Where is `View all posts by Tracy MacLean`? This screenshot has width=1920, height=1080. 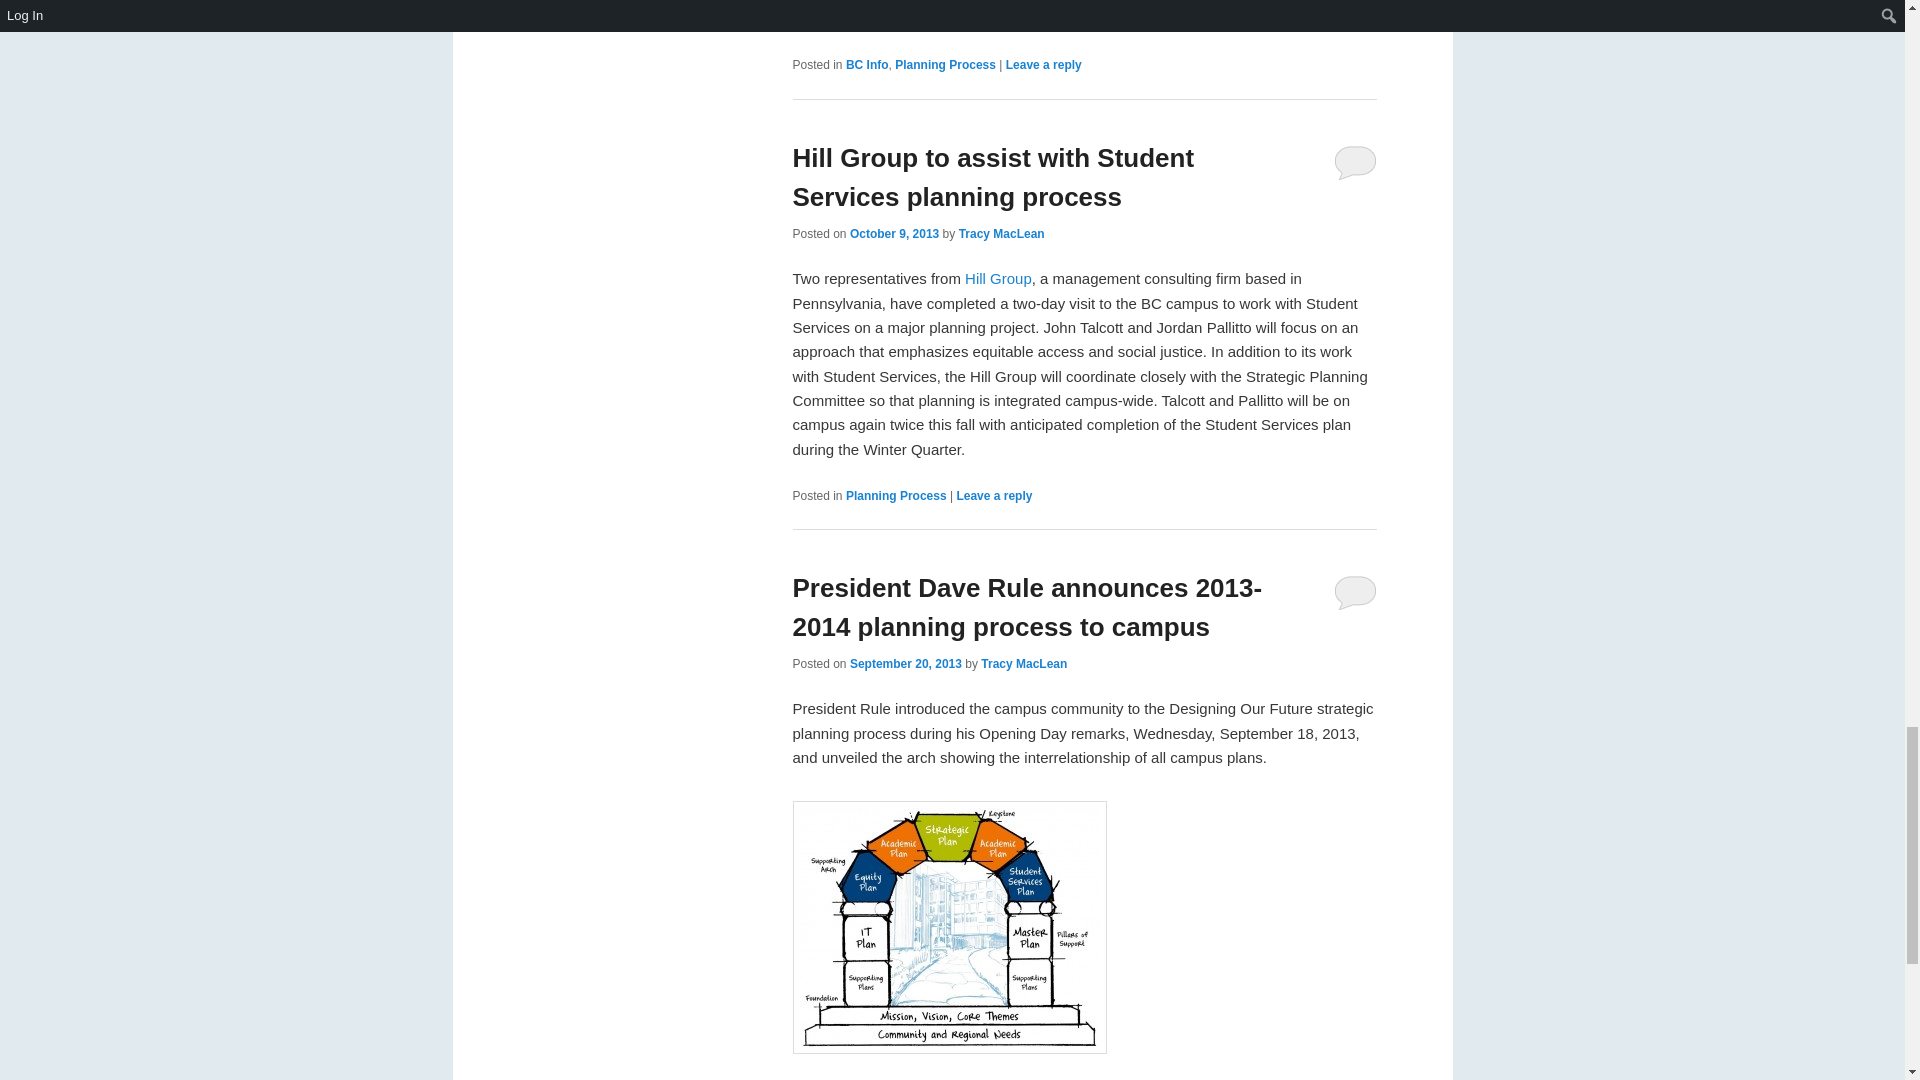 View all posts by Tracy MacLean is located at coordinates (1024, 663).